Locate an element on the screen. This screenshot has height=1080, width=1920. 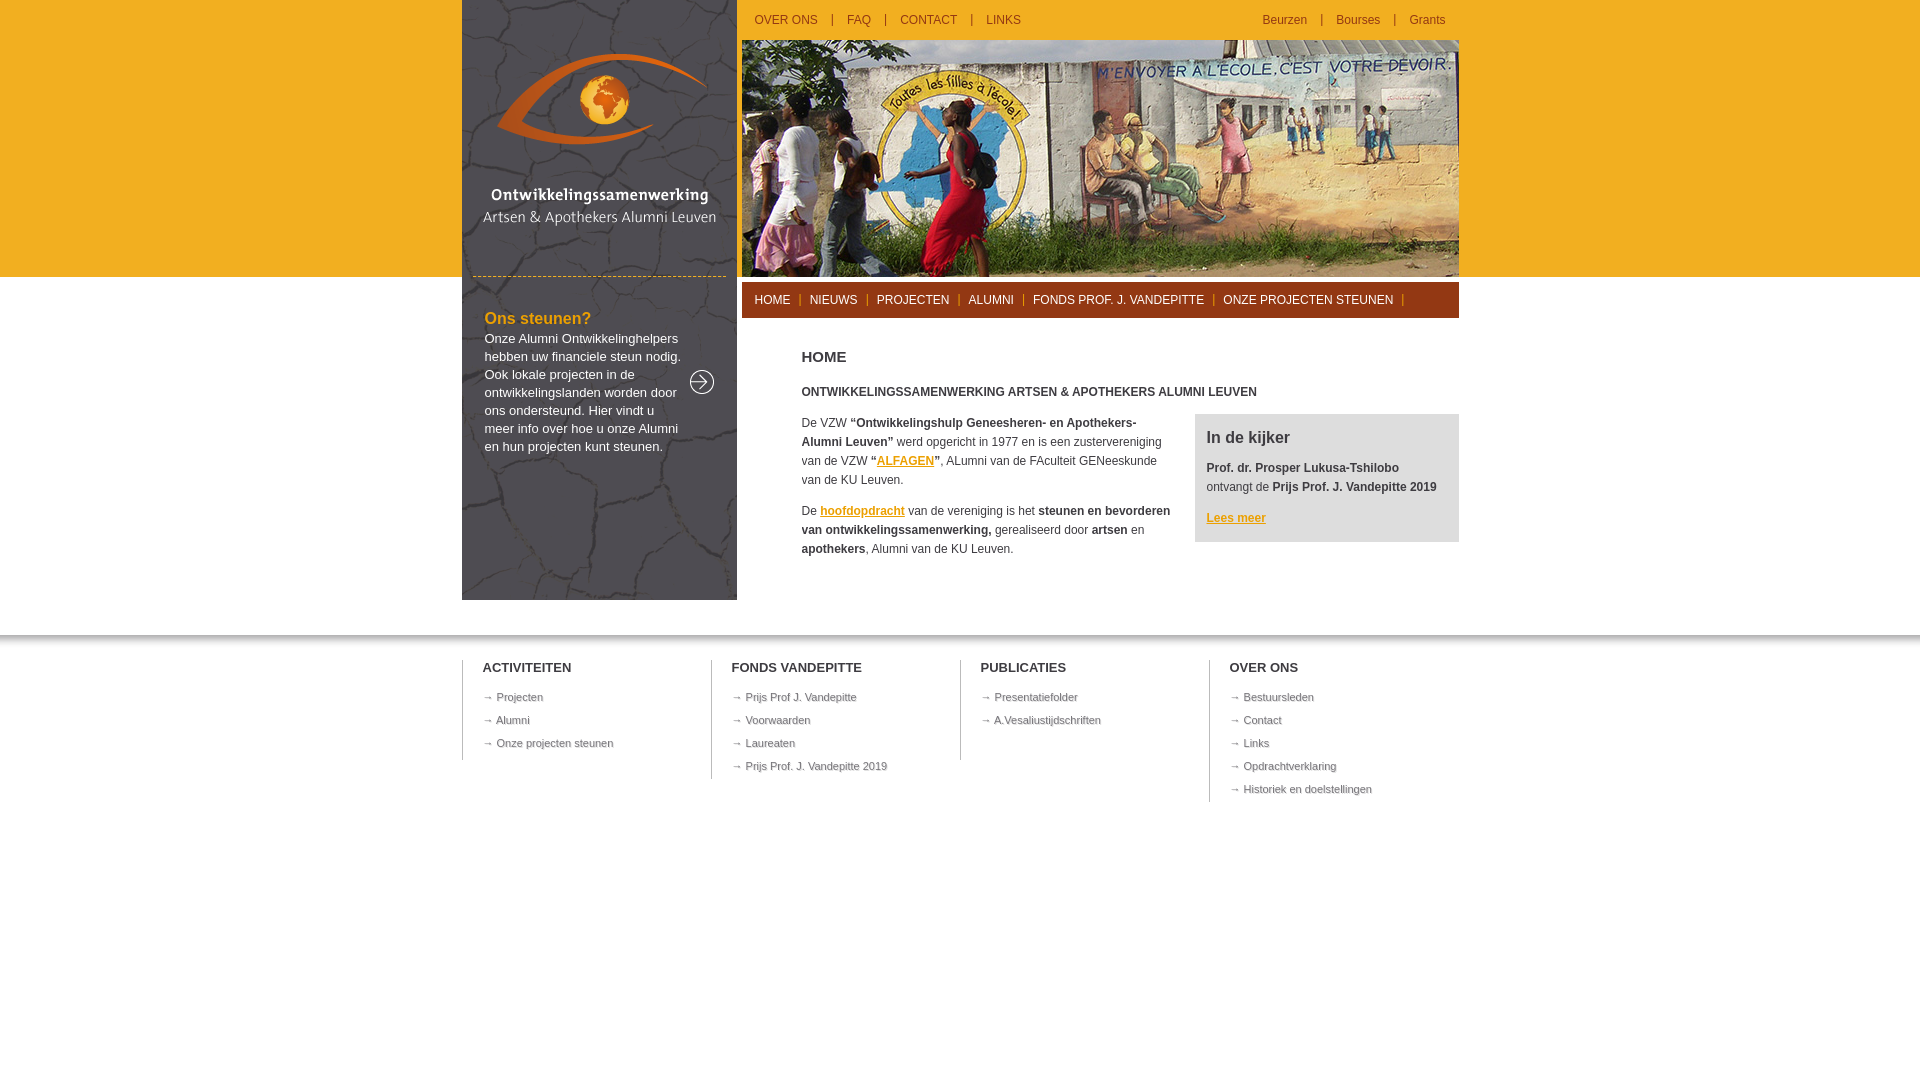
ALUMNI is located at coordinates (992, 300).